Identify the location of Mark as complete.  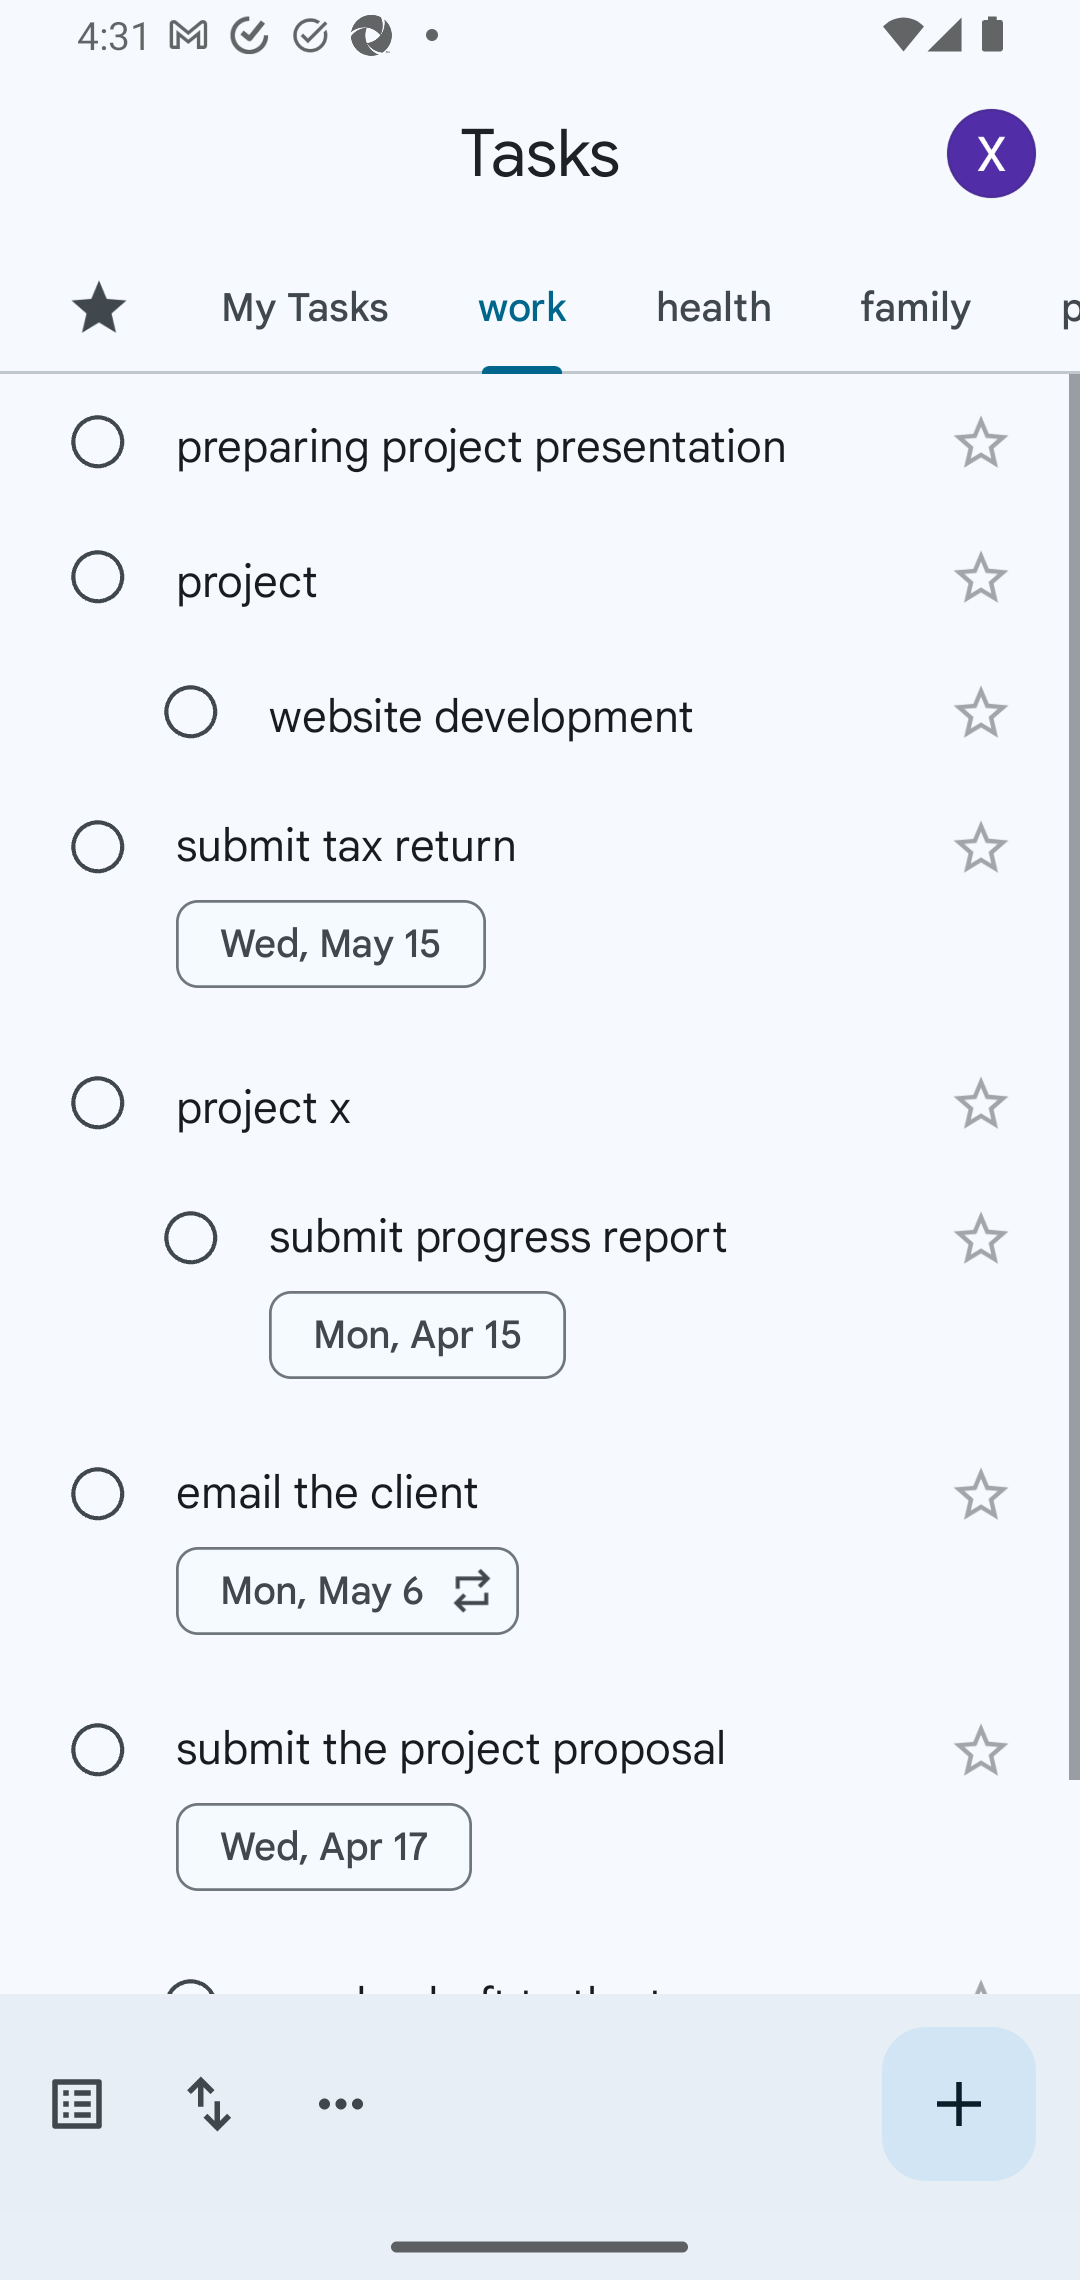
(98, 1494).